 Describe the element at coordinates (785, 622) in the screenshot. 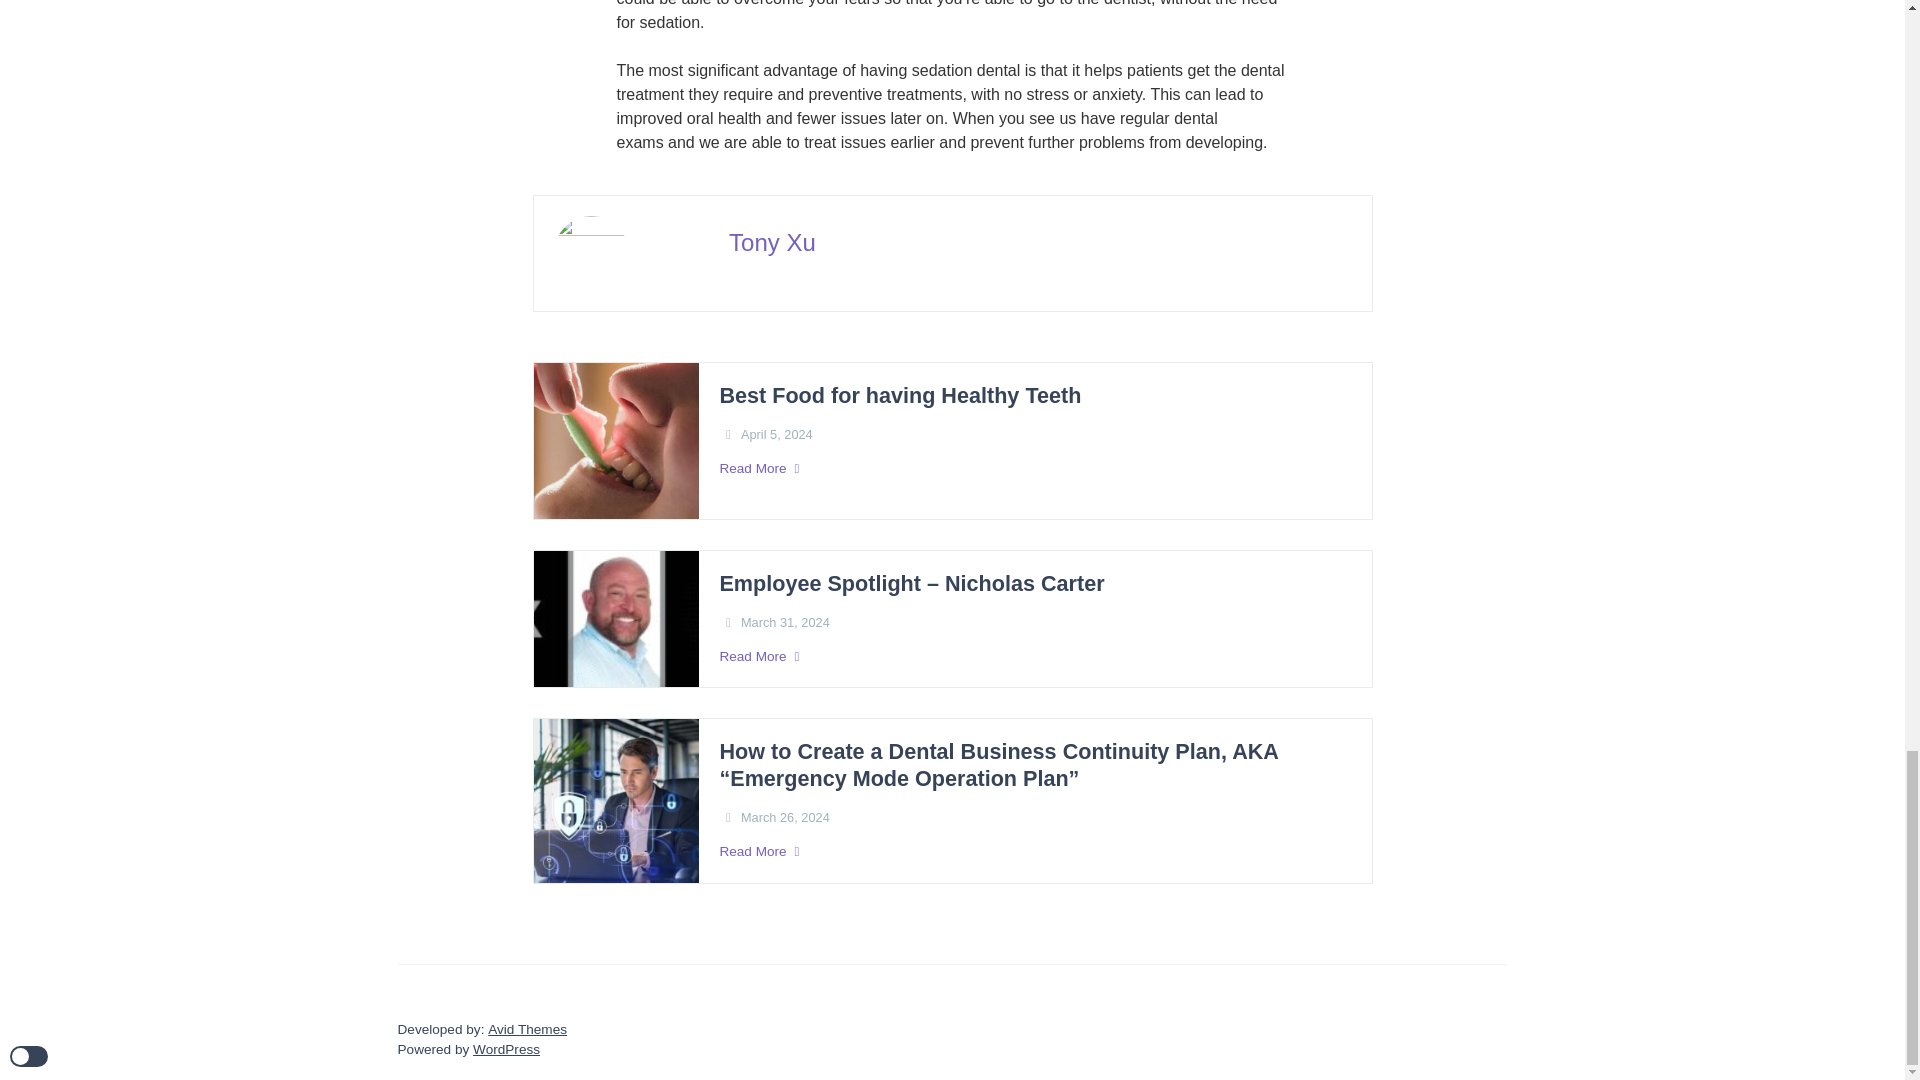

I see `March 31, 2024` at that location.